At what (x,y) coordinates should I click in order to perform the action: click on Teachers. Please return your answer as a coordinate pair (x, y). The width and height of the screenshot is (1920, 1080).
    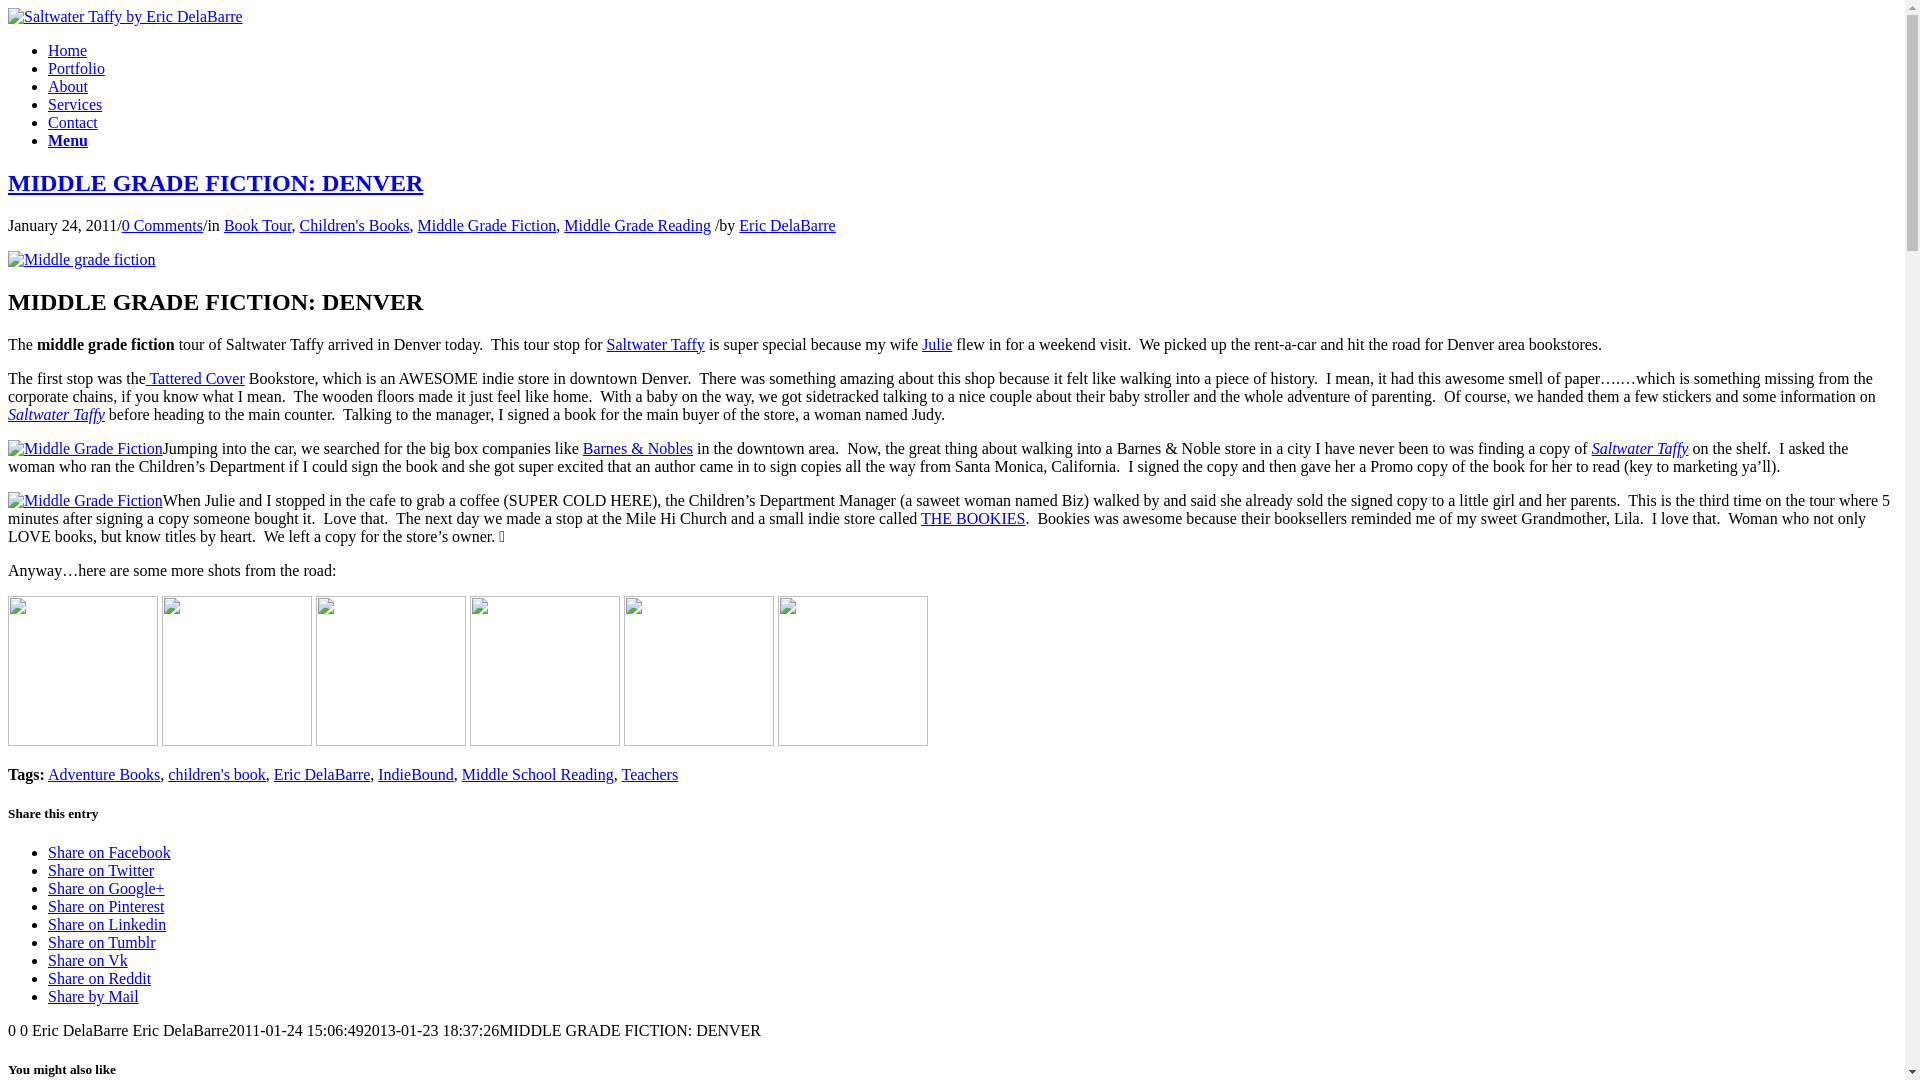
    Looking at the image, I should click on (650, 774).